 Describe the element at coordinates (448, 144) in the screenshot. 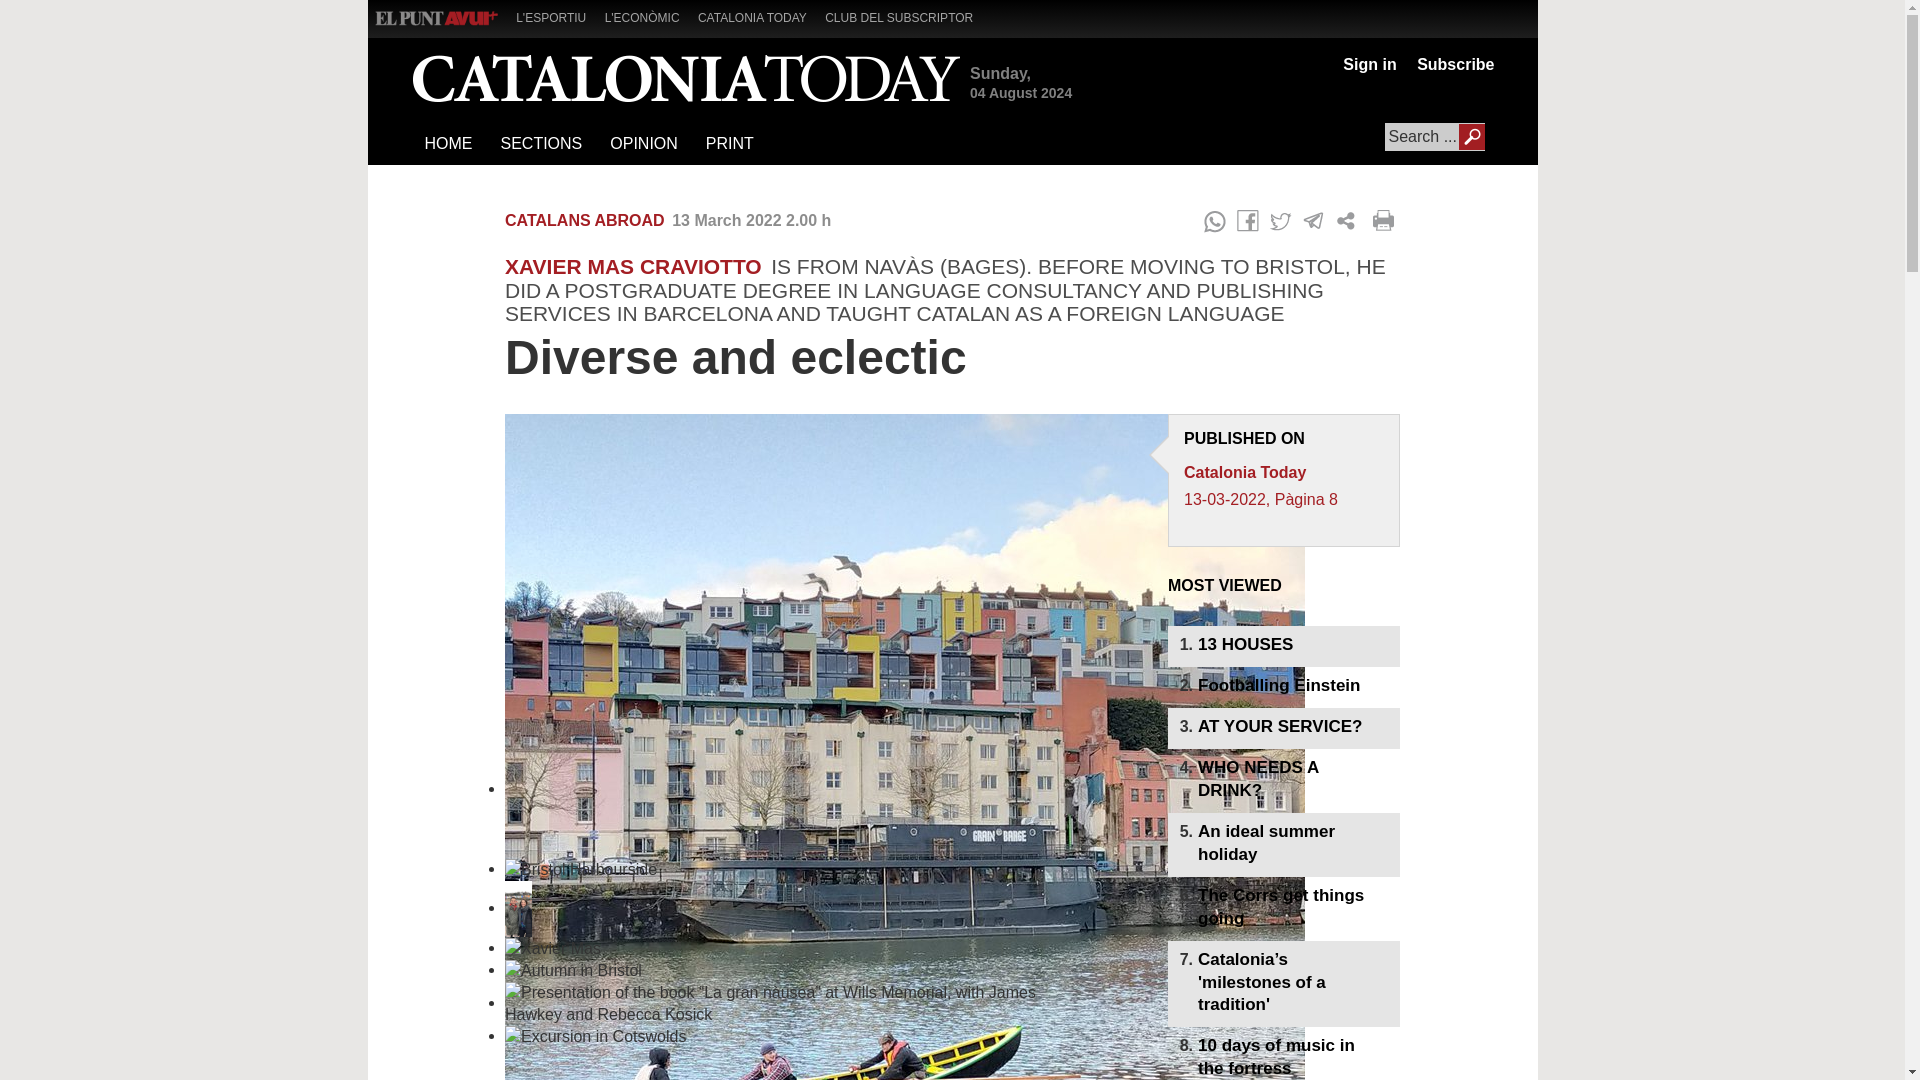

I see `HOME` at that location.